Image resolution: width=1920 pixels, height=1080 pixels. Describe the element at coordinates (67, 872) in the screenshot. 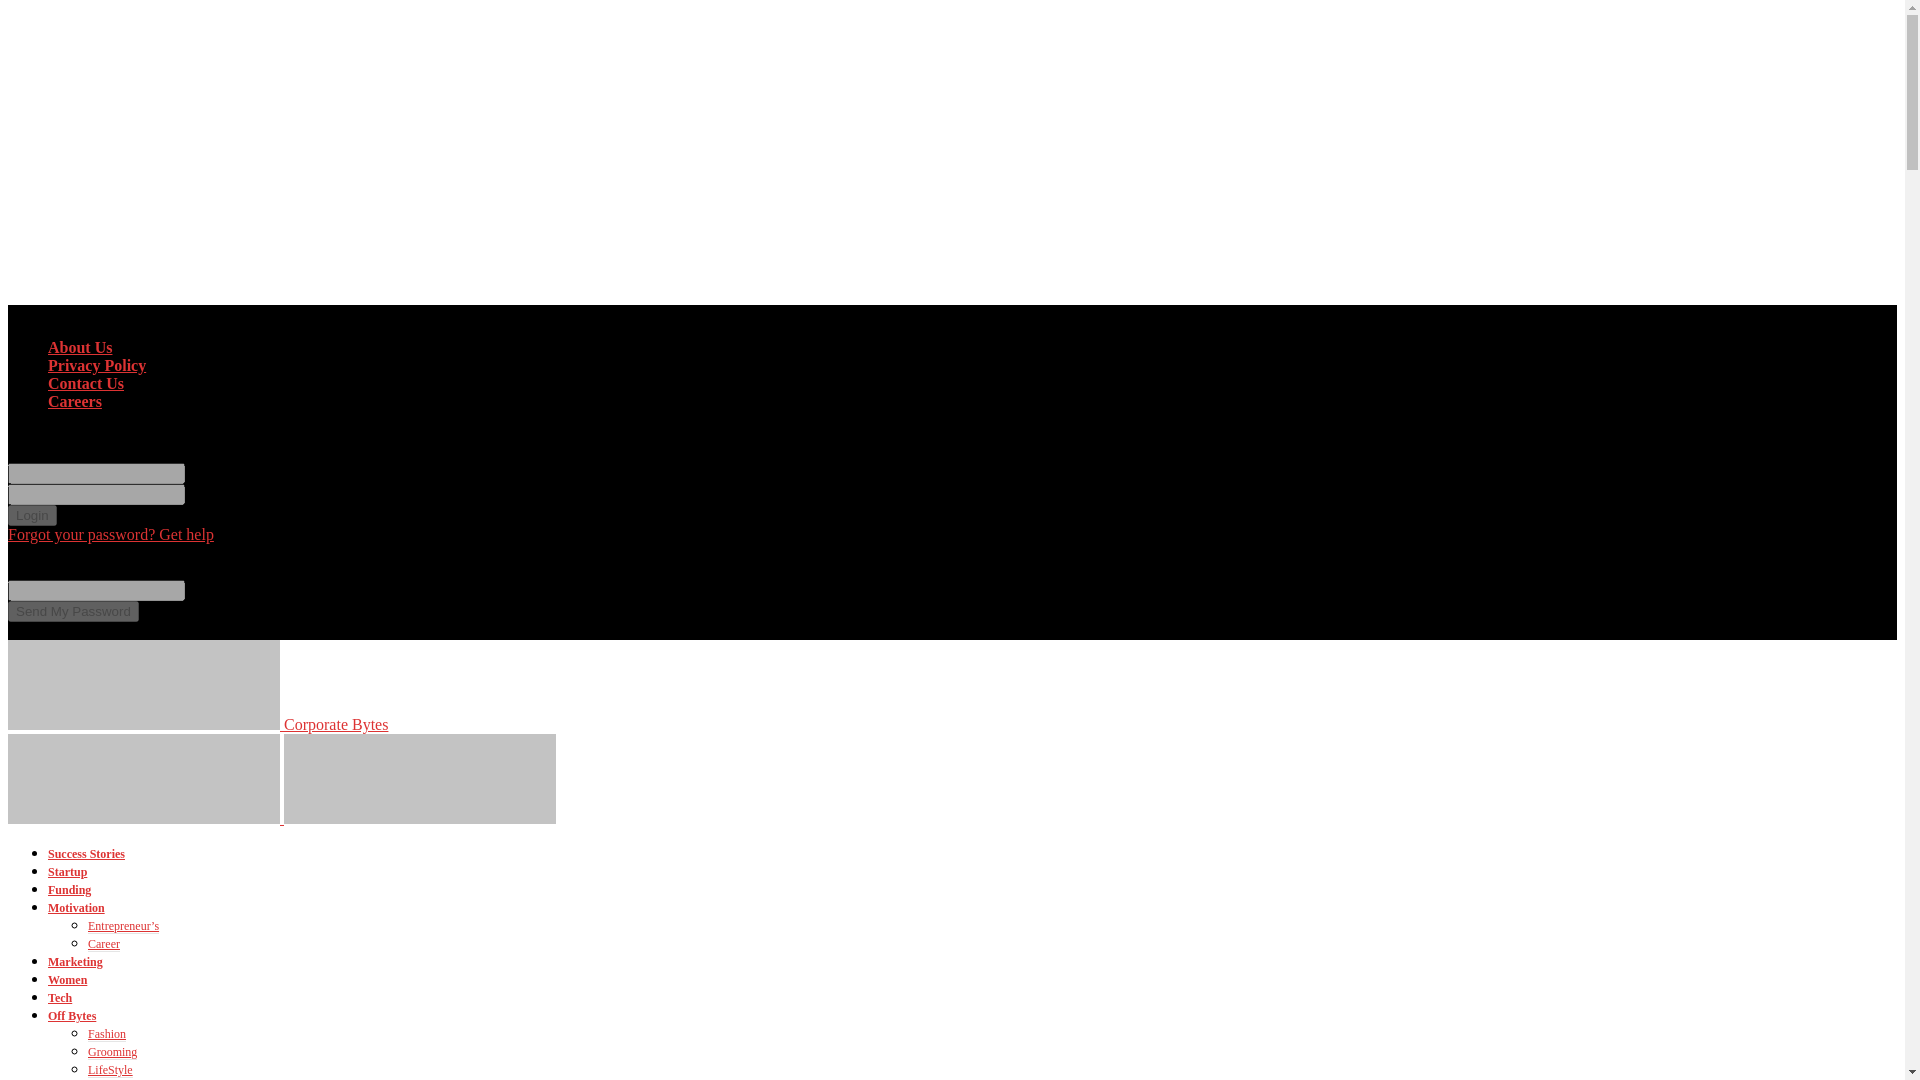

I see `Startup` at that location.